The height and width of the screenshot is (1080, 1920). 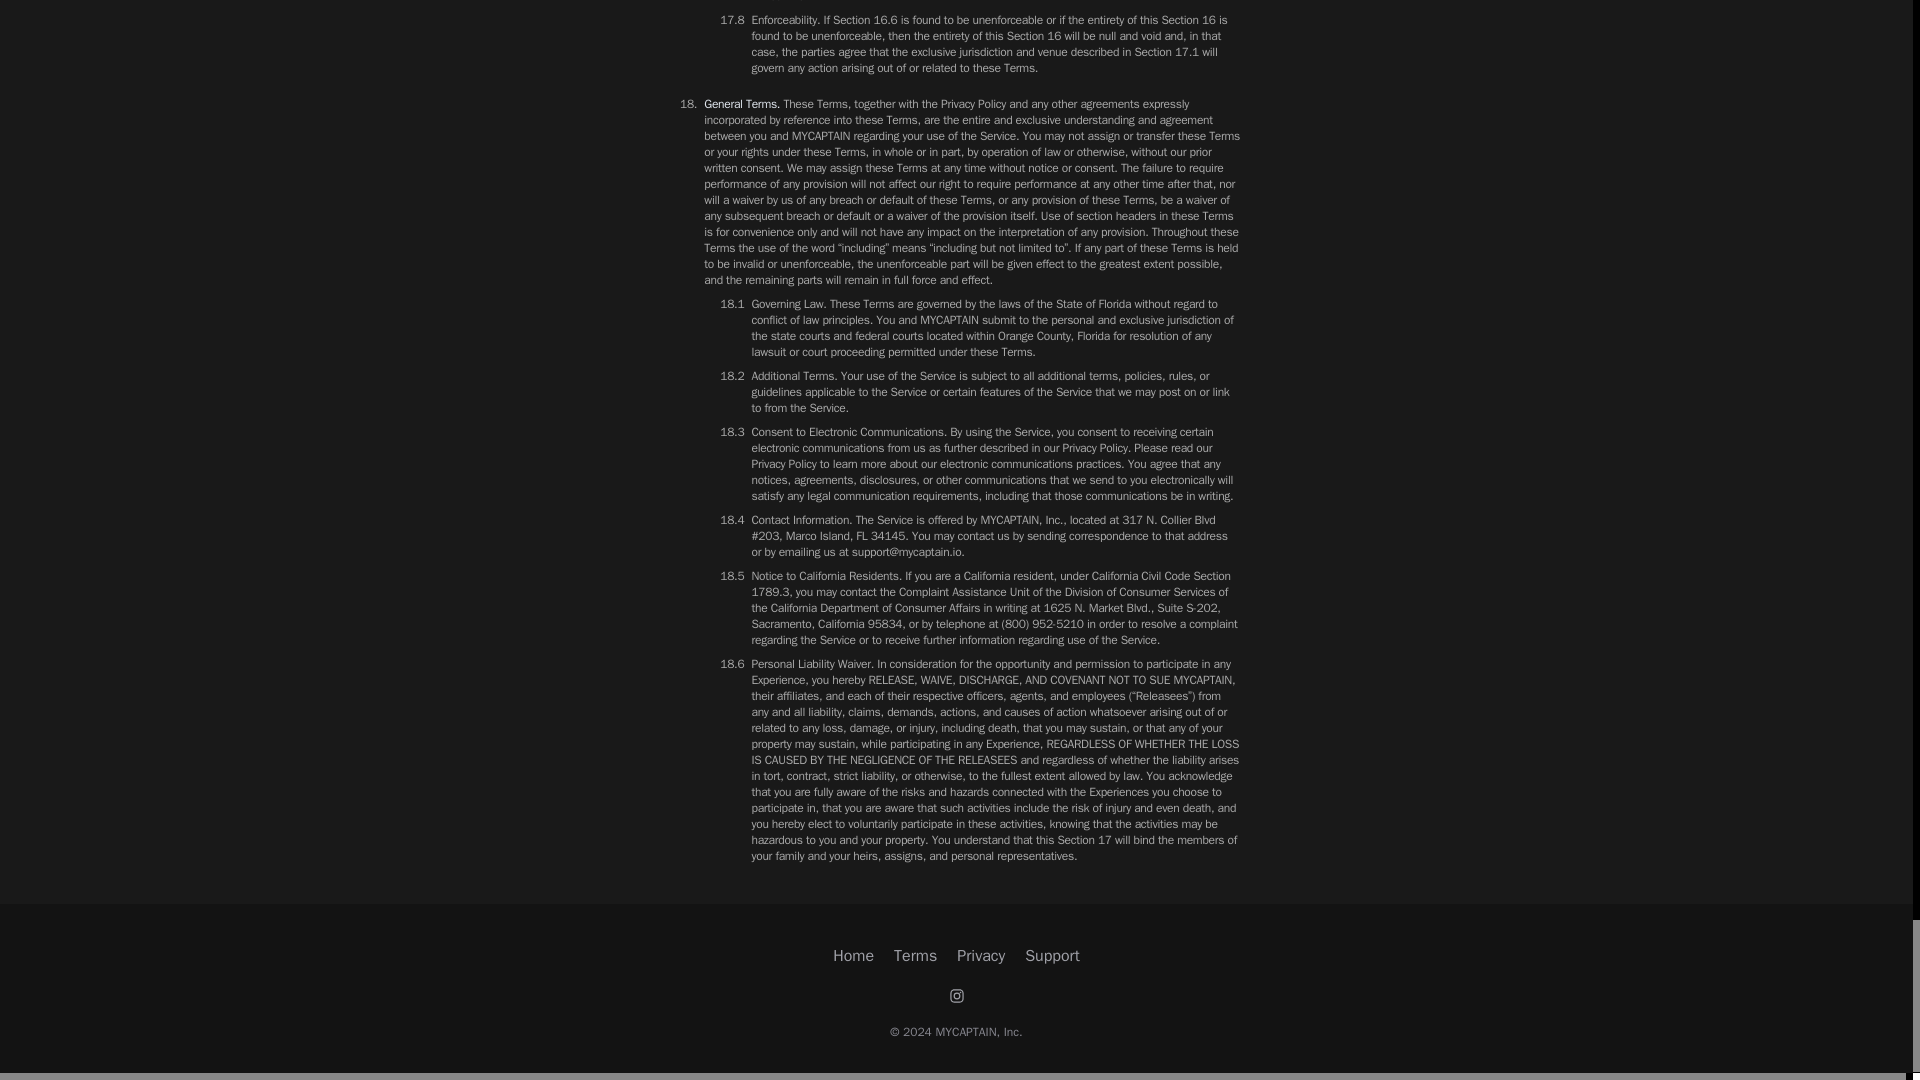 I want to click on Instagram, so click(x=956, y=996).